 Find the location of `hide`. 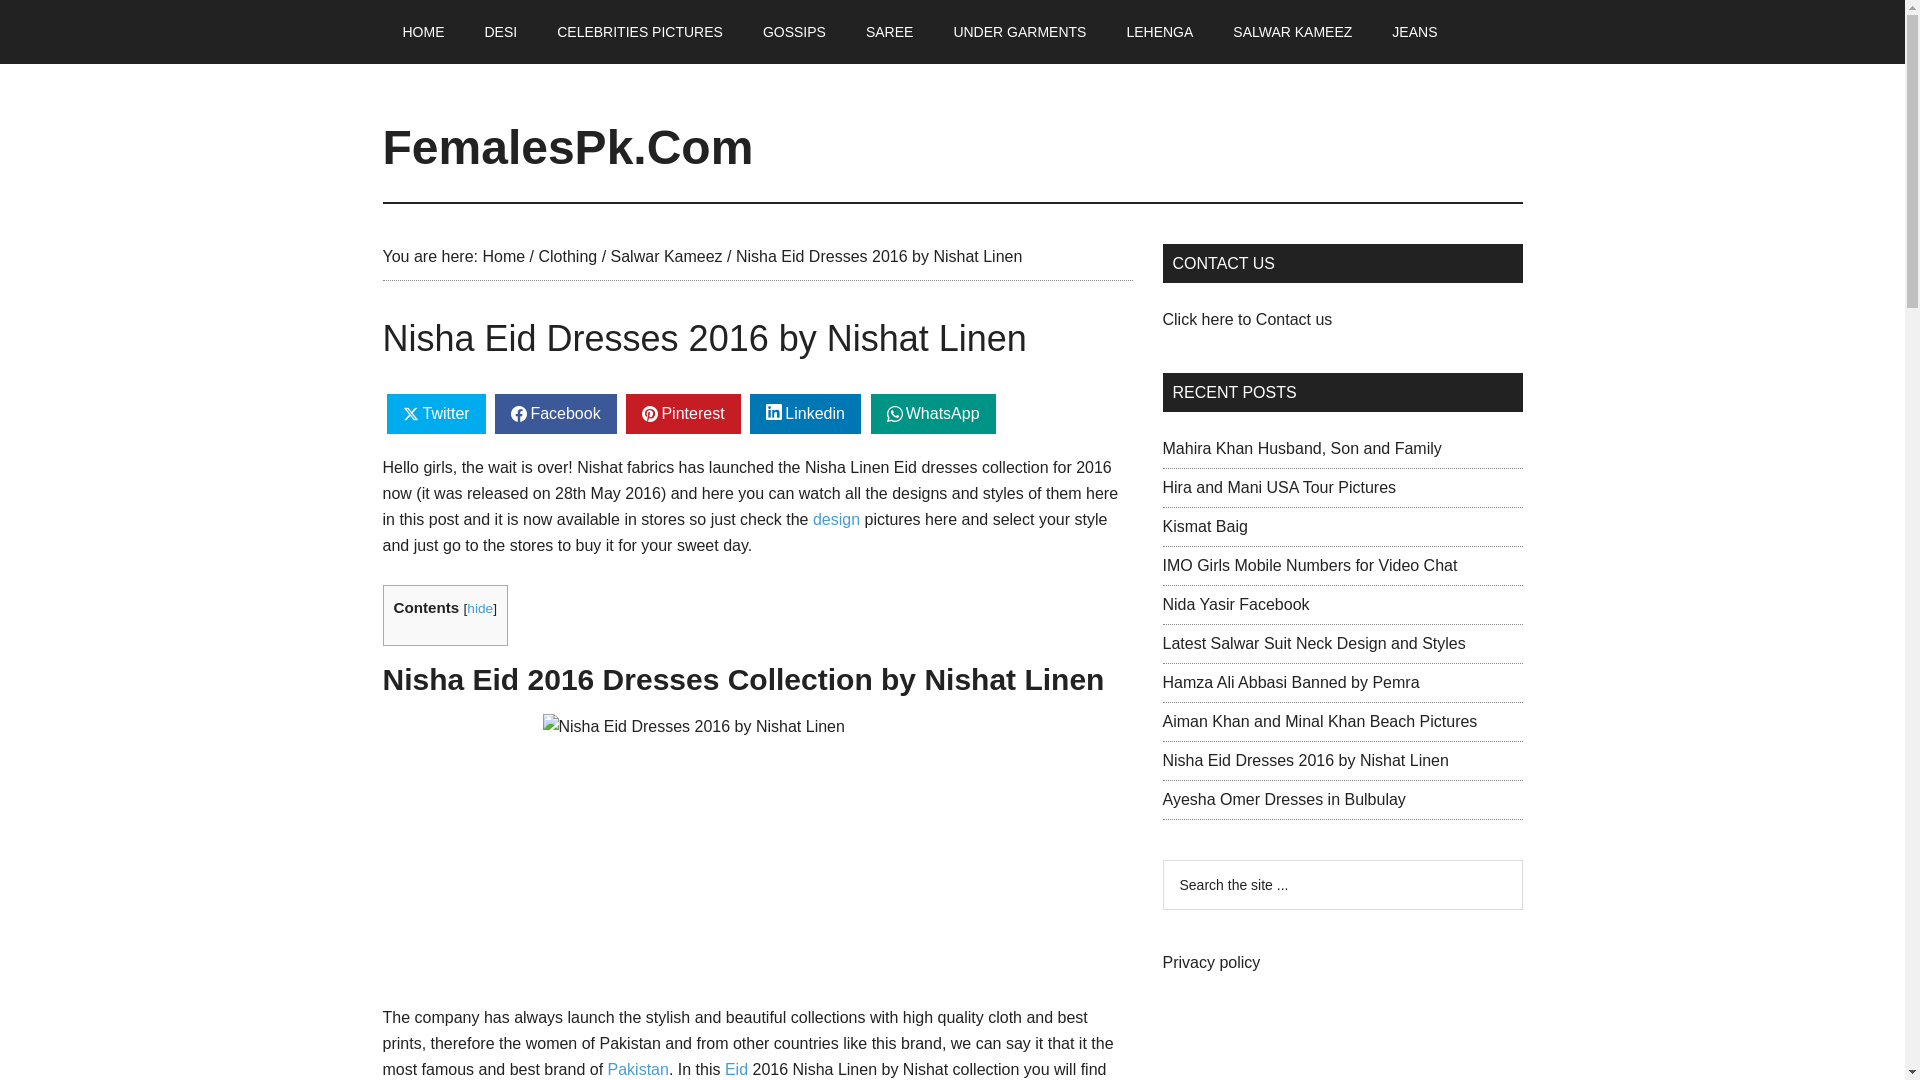

hide is located at coordinates (480, 608).